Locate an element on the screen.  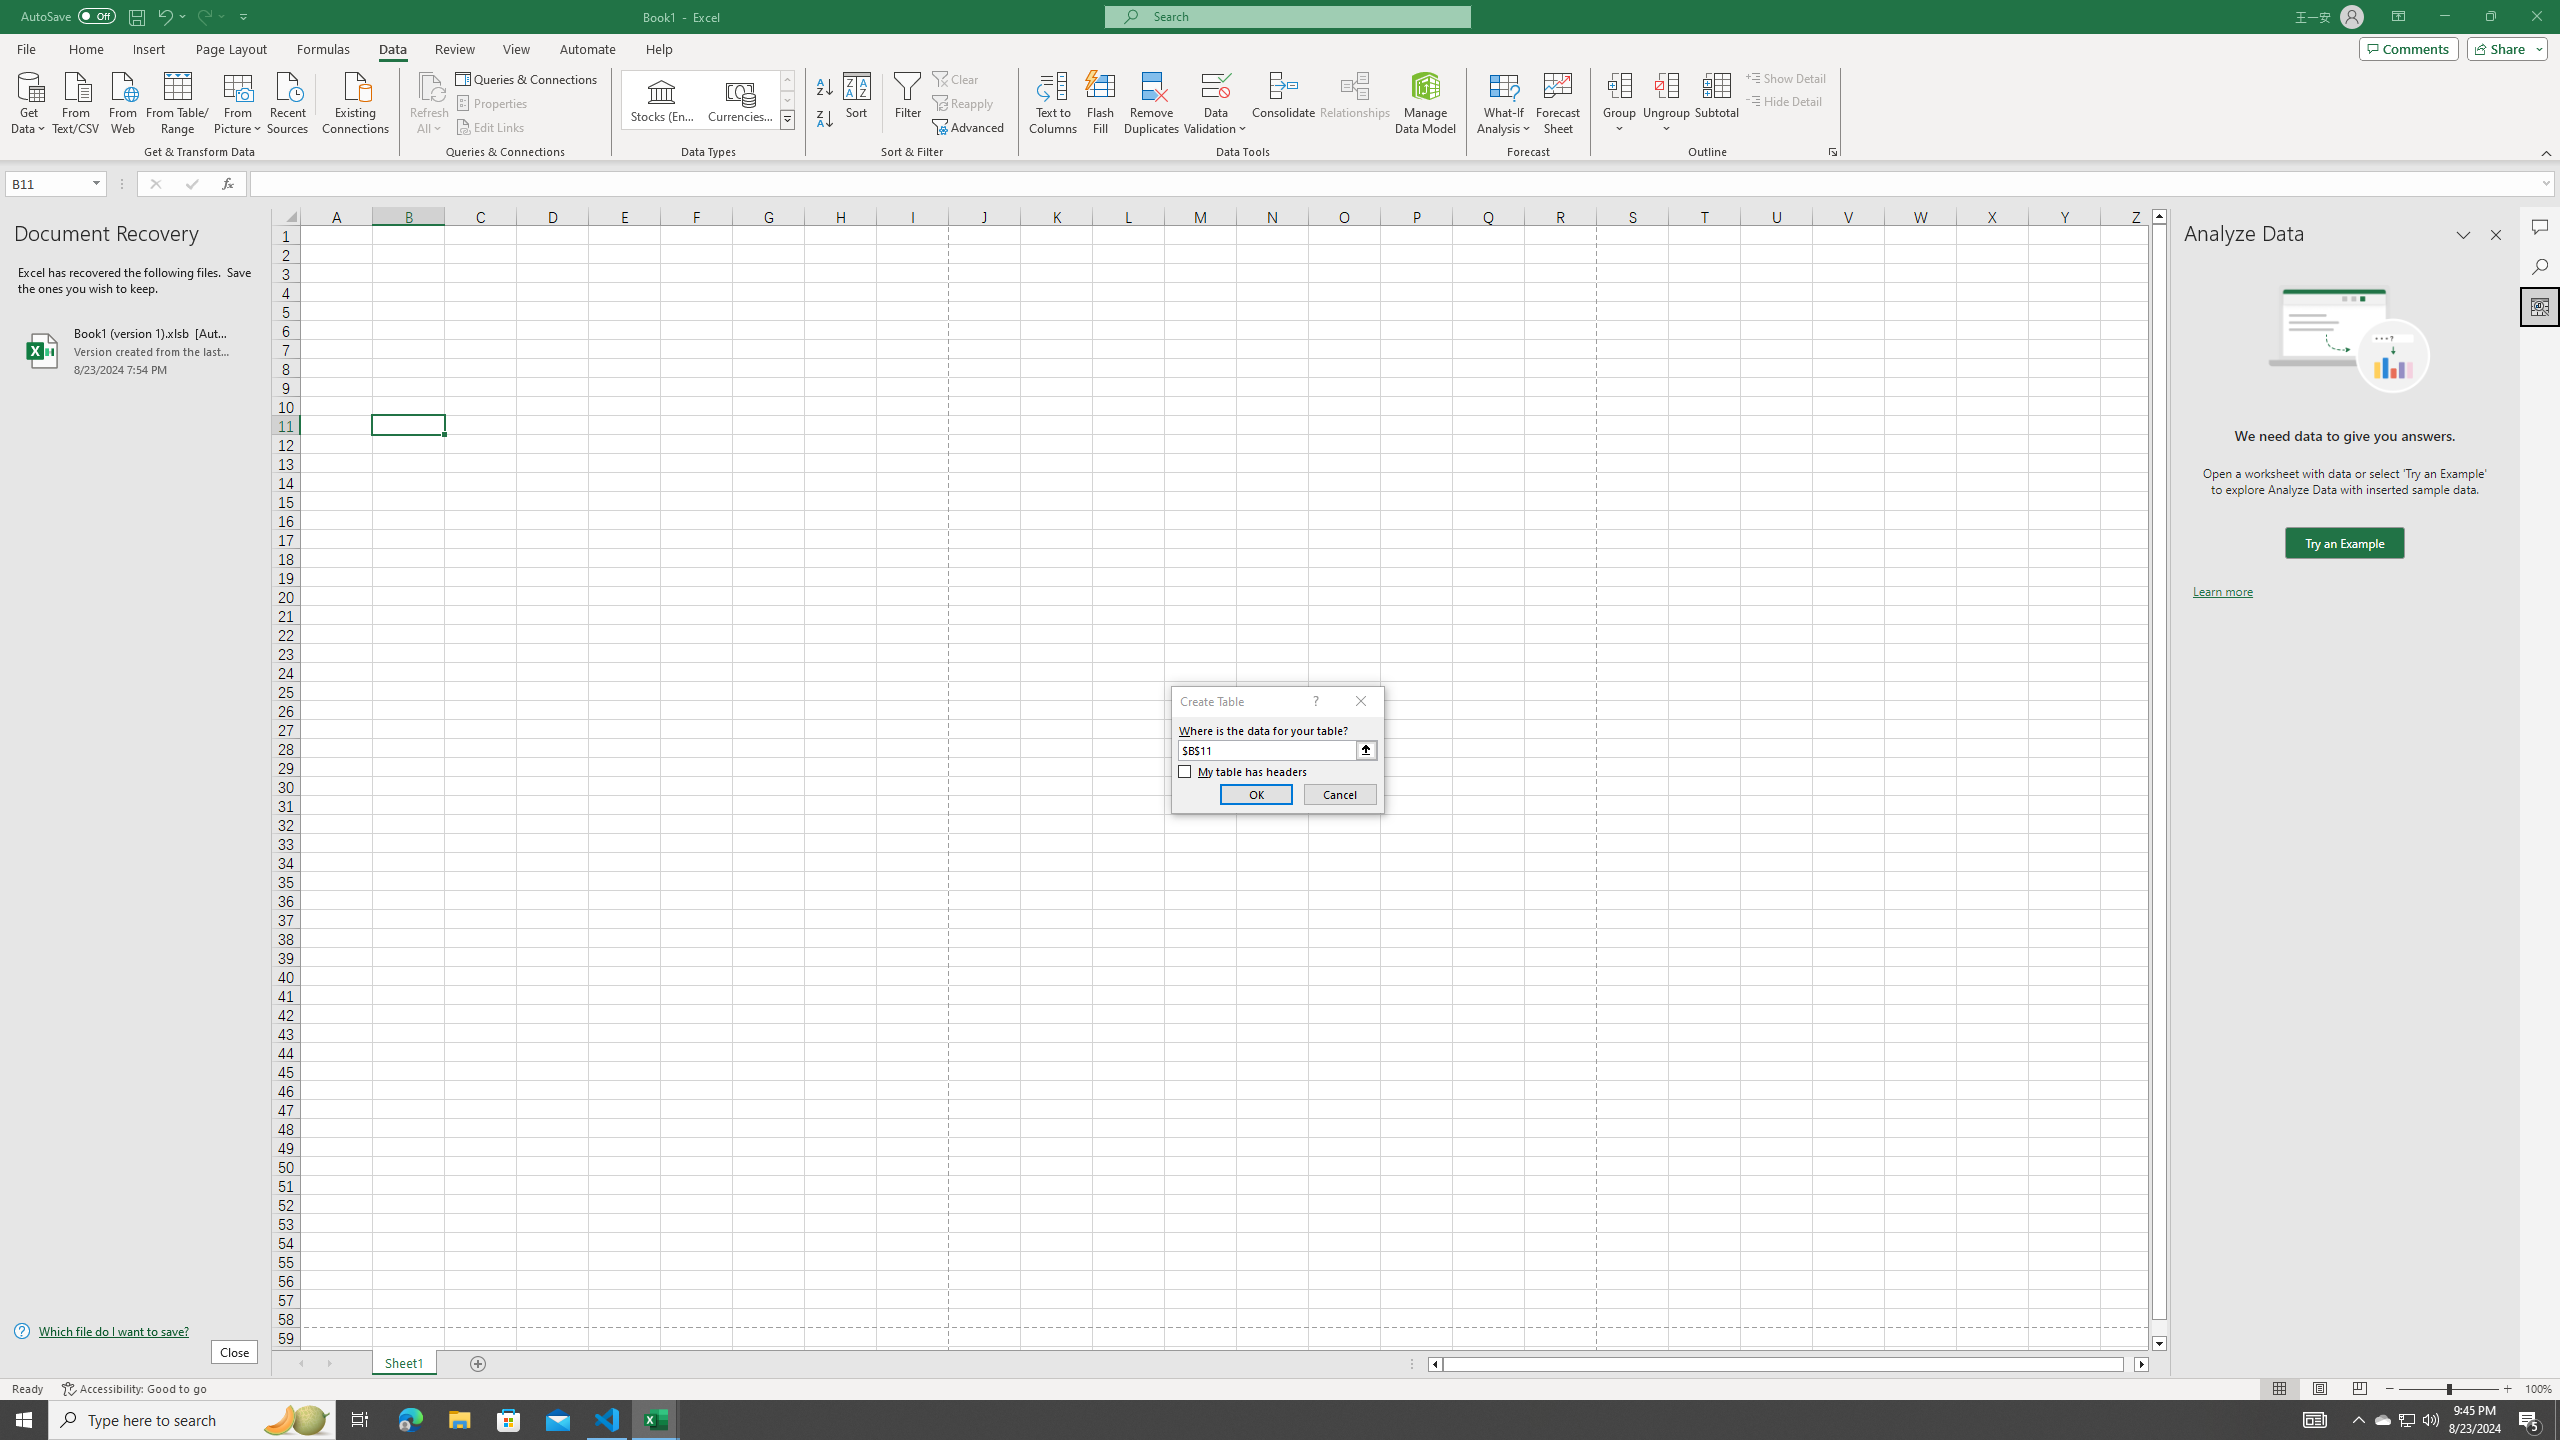
Consolidate... is located at coordinates (1284, 103).